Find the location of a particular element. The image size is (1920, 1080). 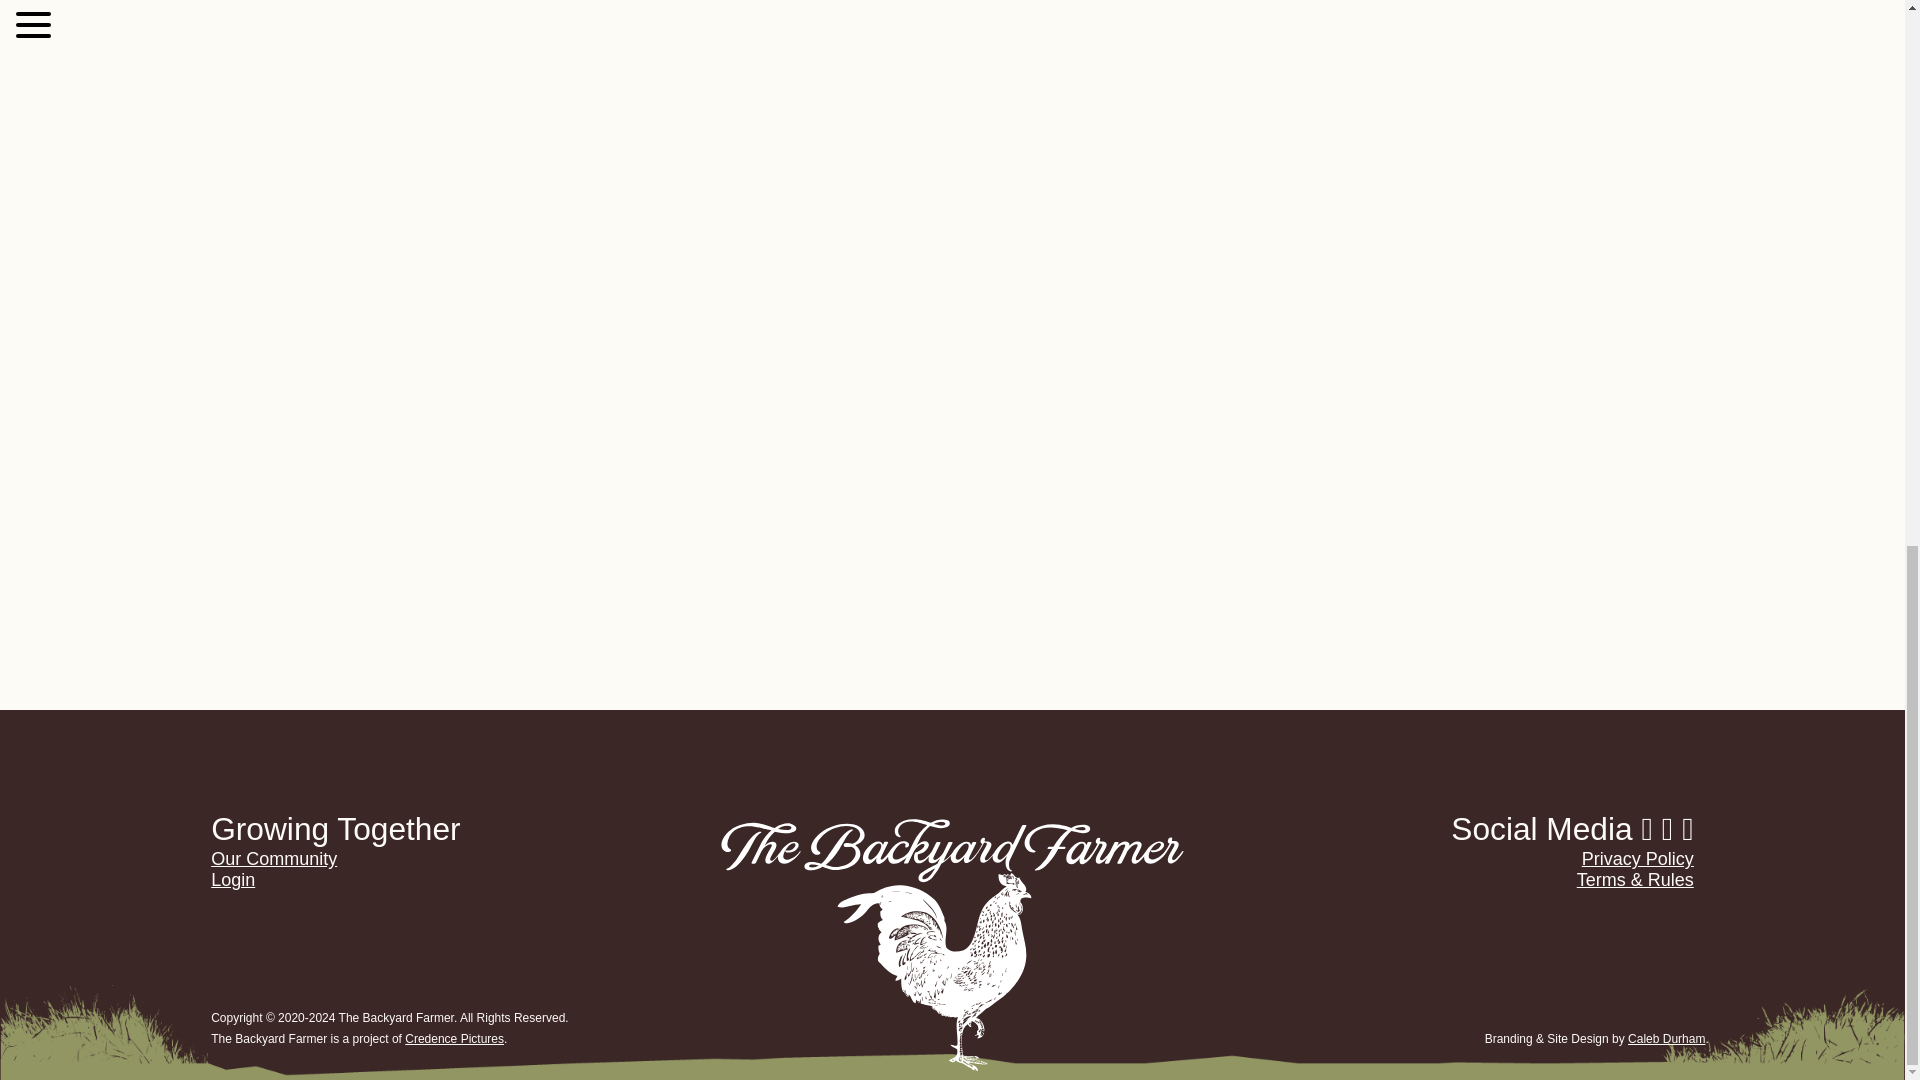

Credence Pictures is located at coordinates (454, 1039).